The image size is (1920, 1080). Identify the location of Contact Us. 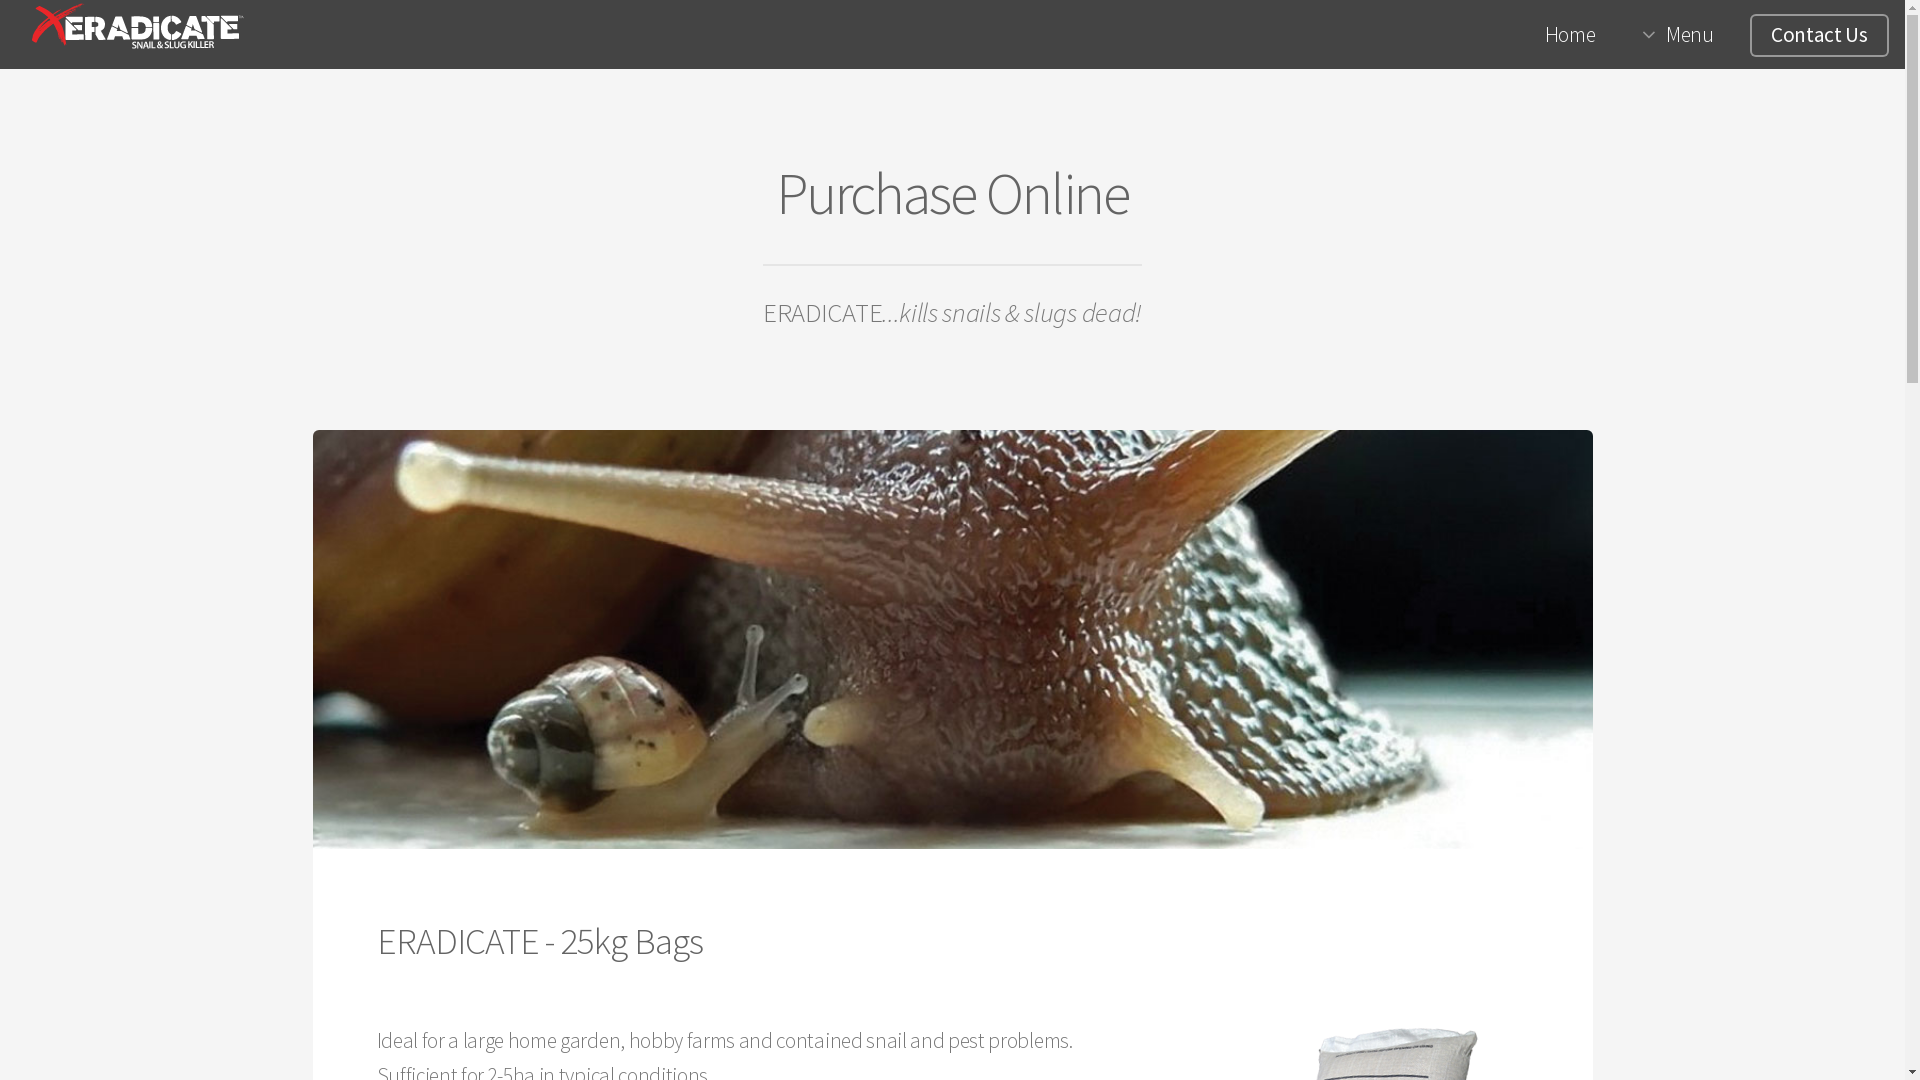
(1820, 36).